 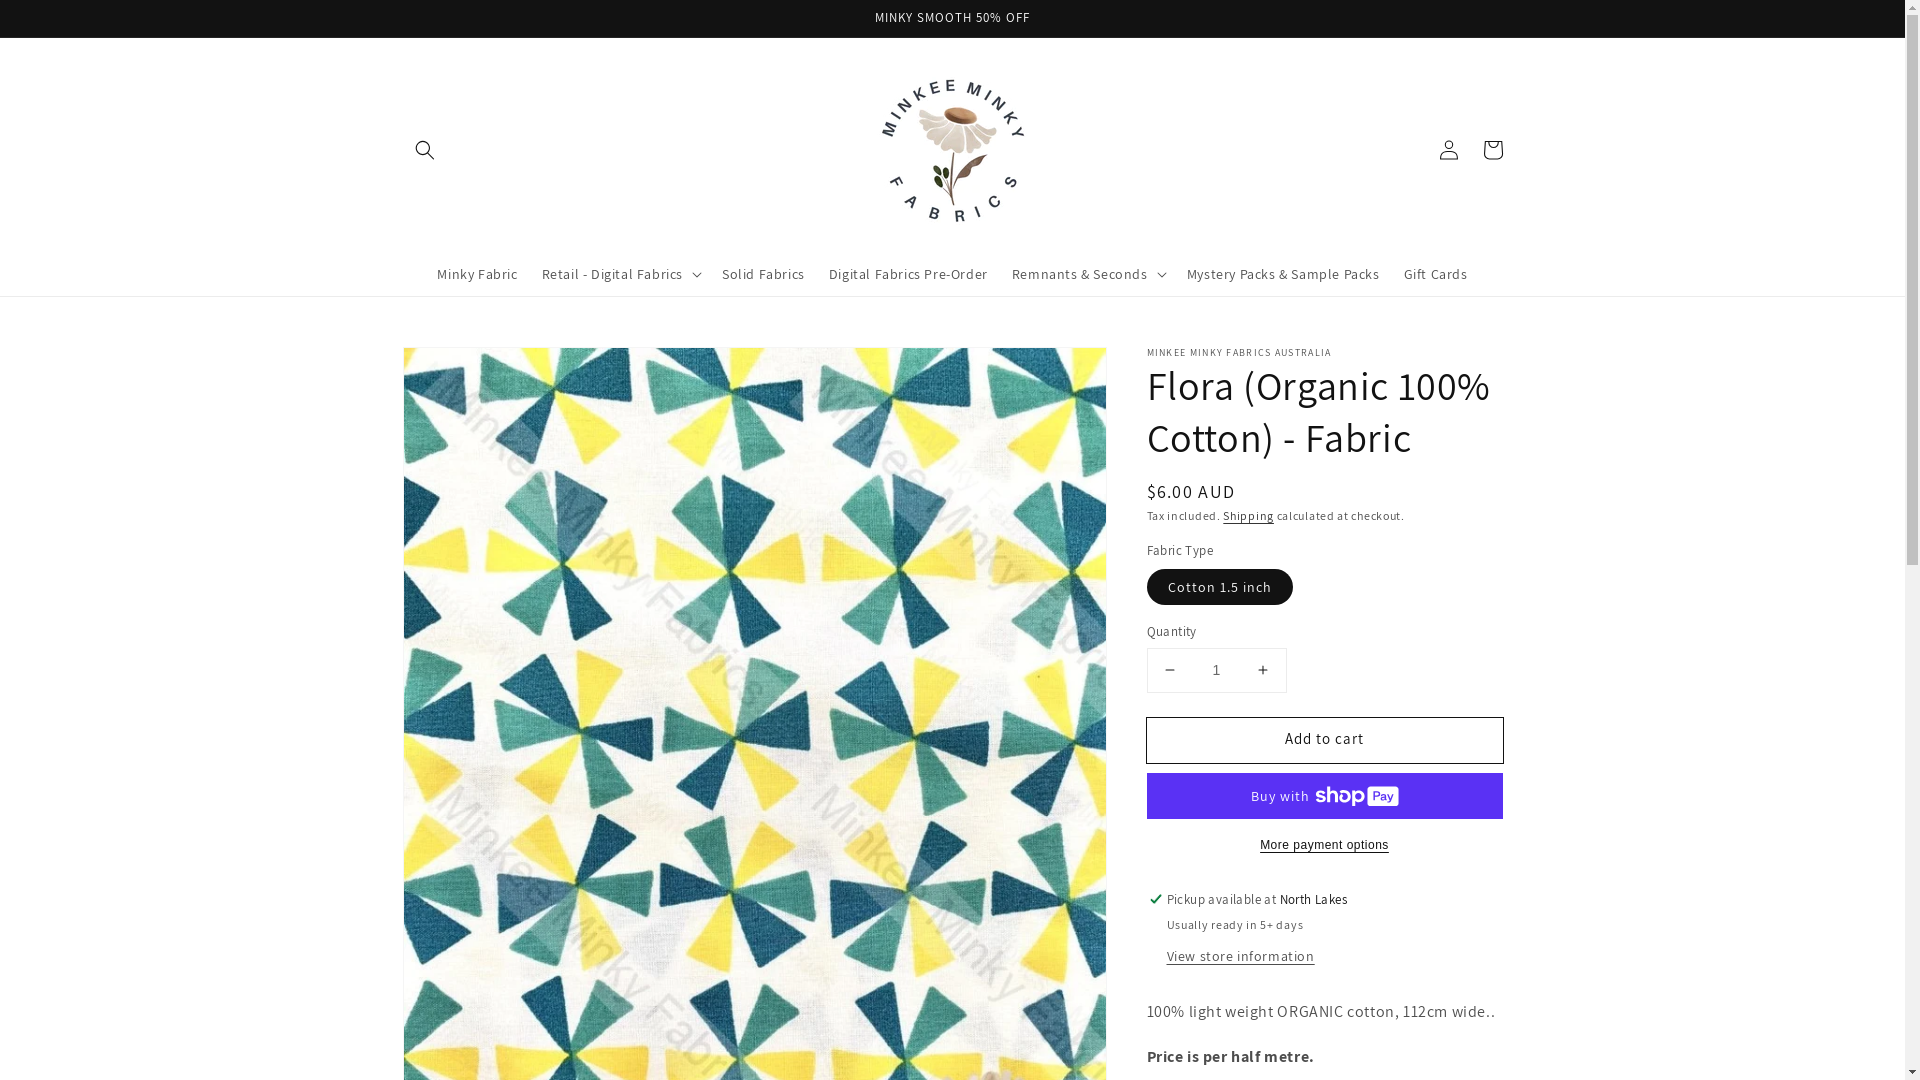 What do you see at coordinates (477, 274) in the screenshot?
I see `Minky Fabric` at bounding box center [477, 274].